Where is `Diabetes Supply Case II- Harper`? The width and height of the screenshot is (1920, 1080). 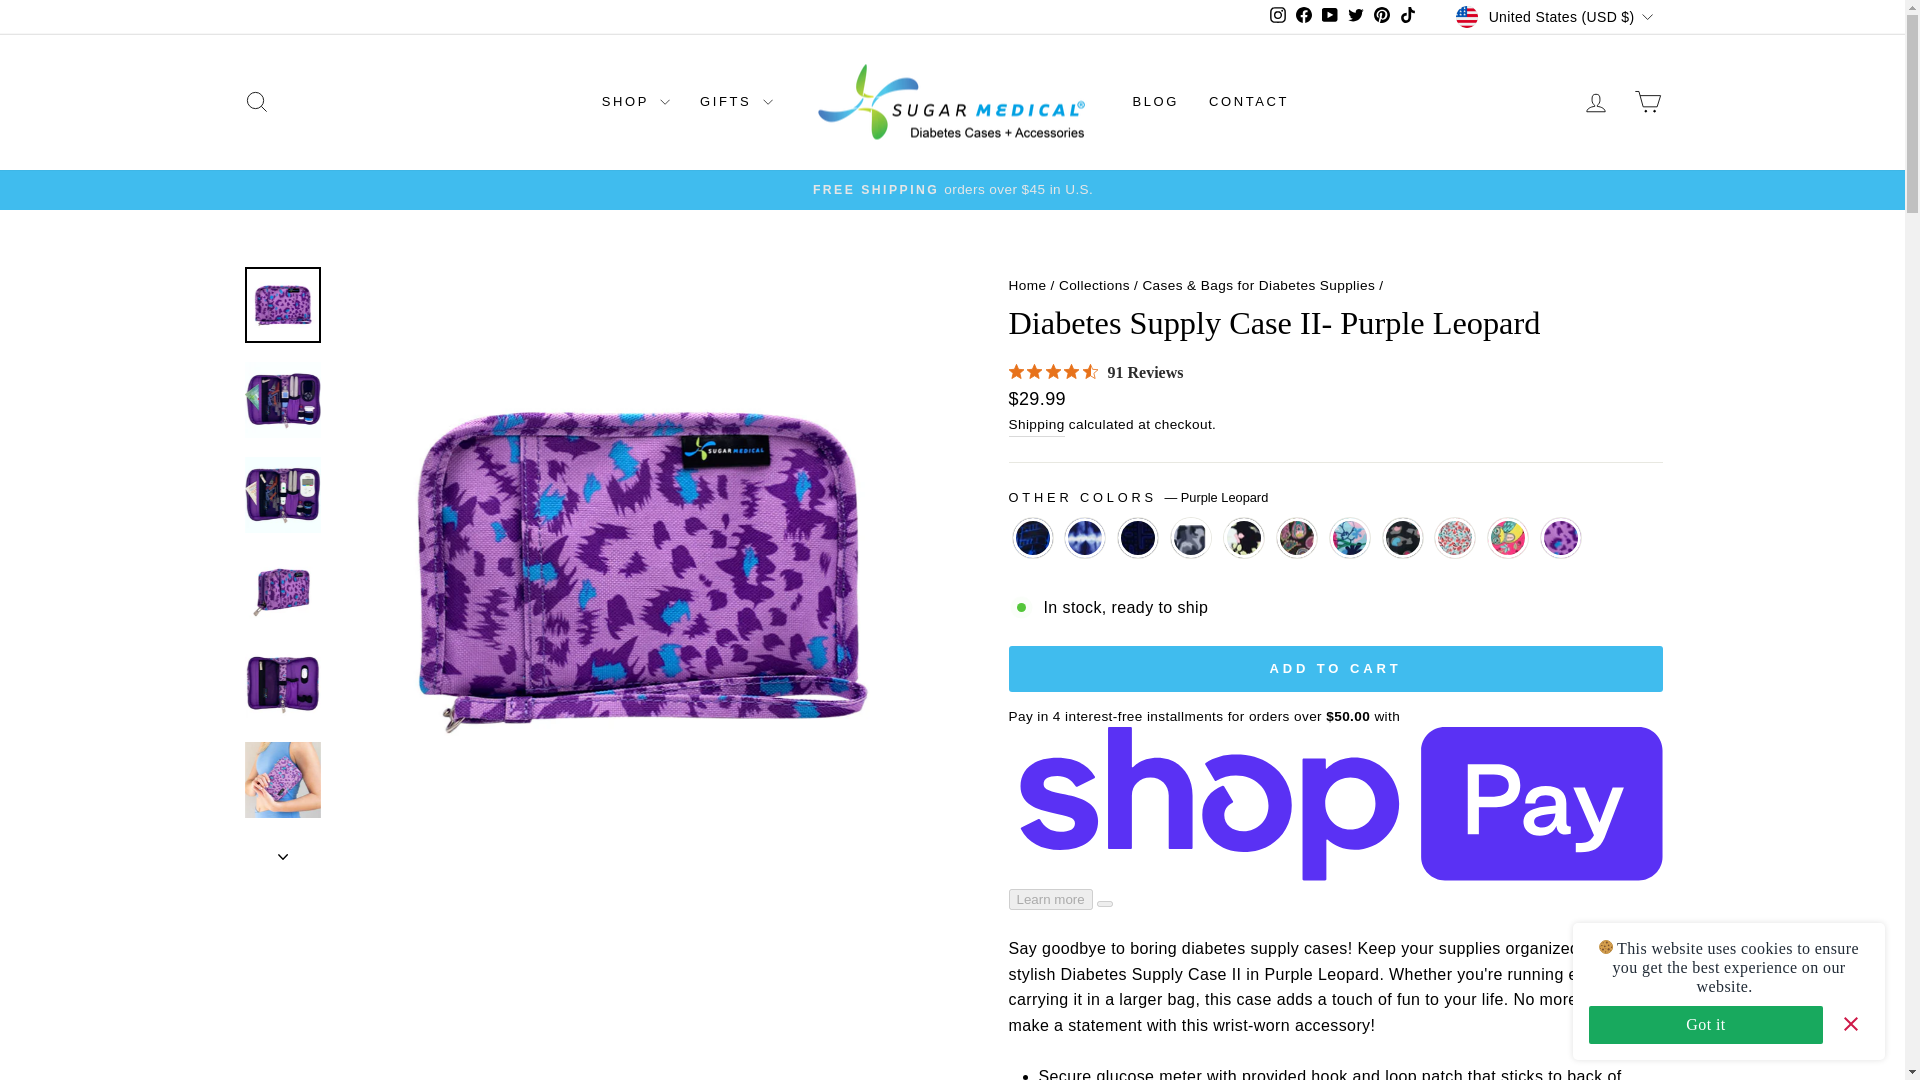 Diabetes Supply Case II- Harper is located at coordinates (1296, 540).